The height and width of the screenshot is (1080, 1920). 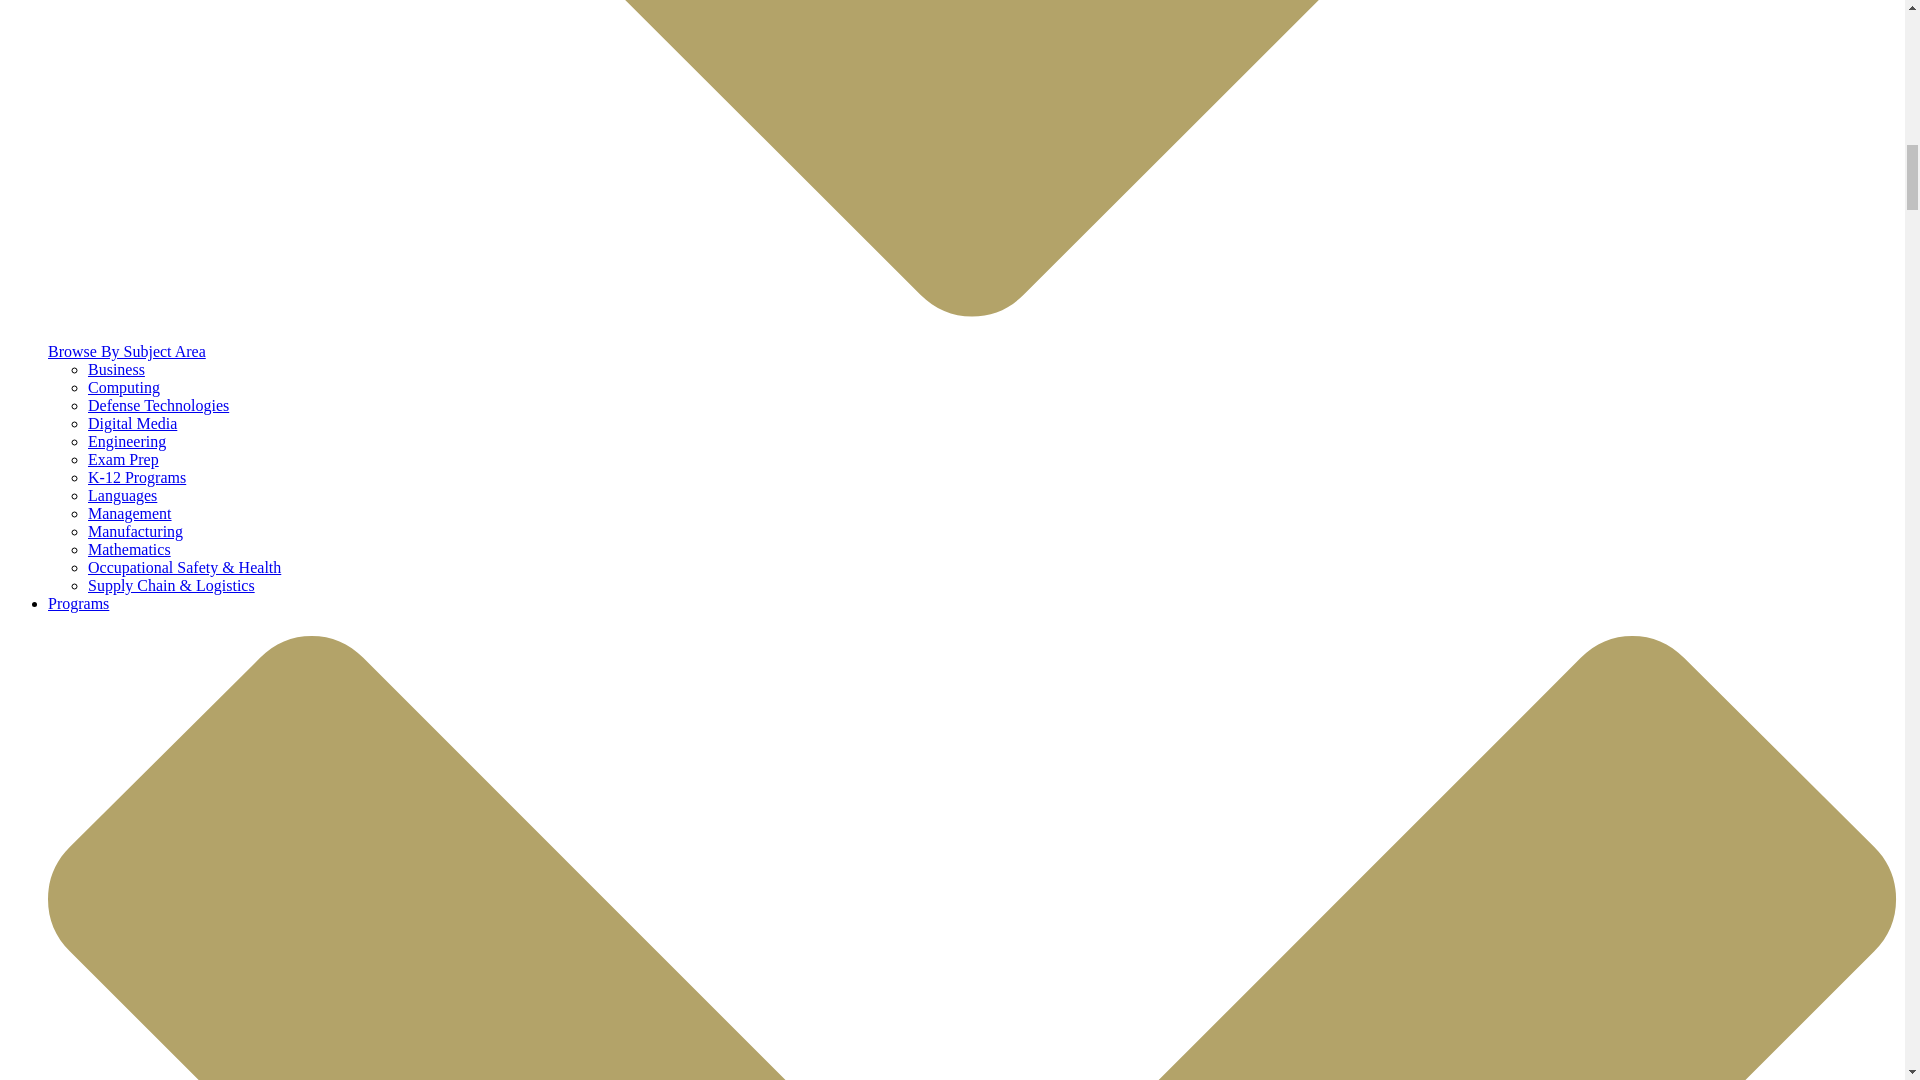 What do you see at coordinates (126, 351) in the screenshot?
I see `Browse By Subject Area` at bounding box center [126, 351].